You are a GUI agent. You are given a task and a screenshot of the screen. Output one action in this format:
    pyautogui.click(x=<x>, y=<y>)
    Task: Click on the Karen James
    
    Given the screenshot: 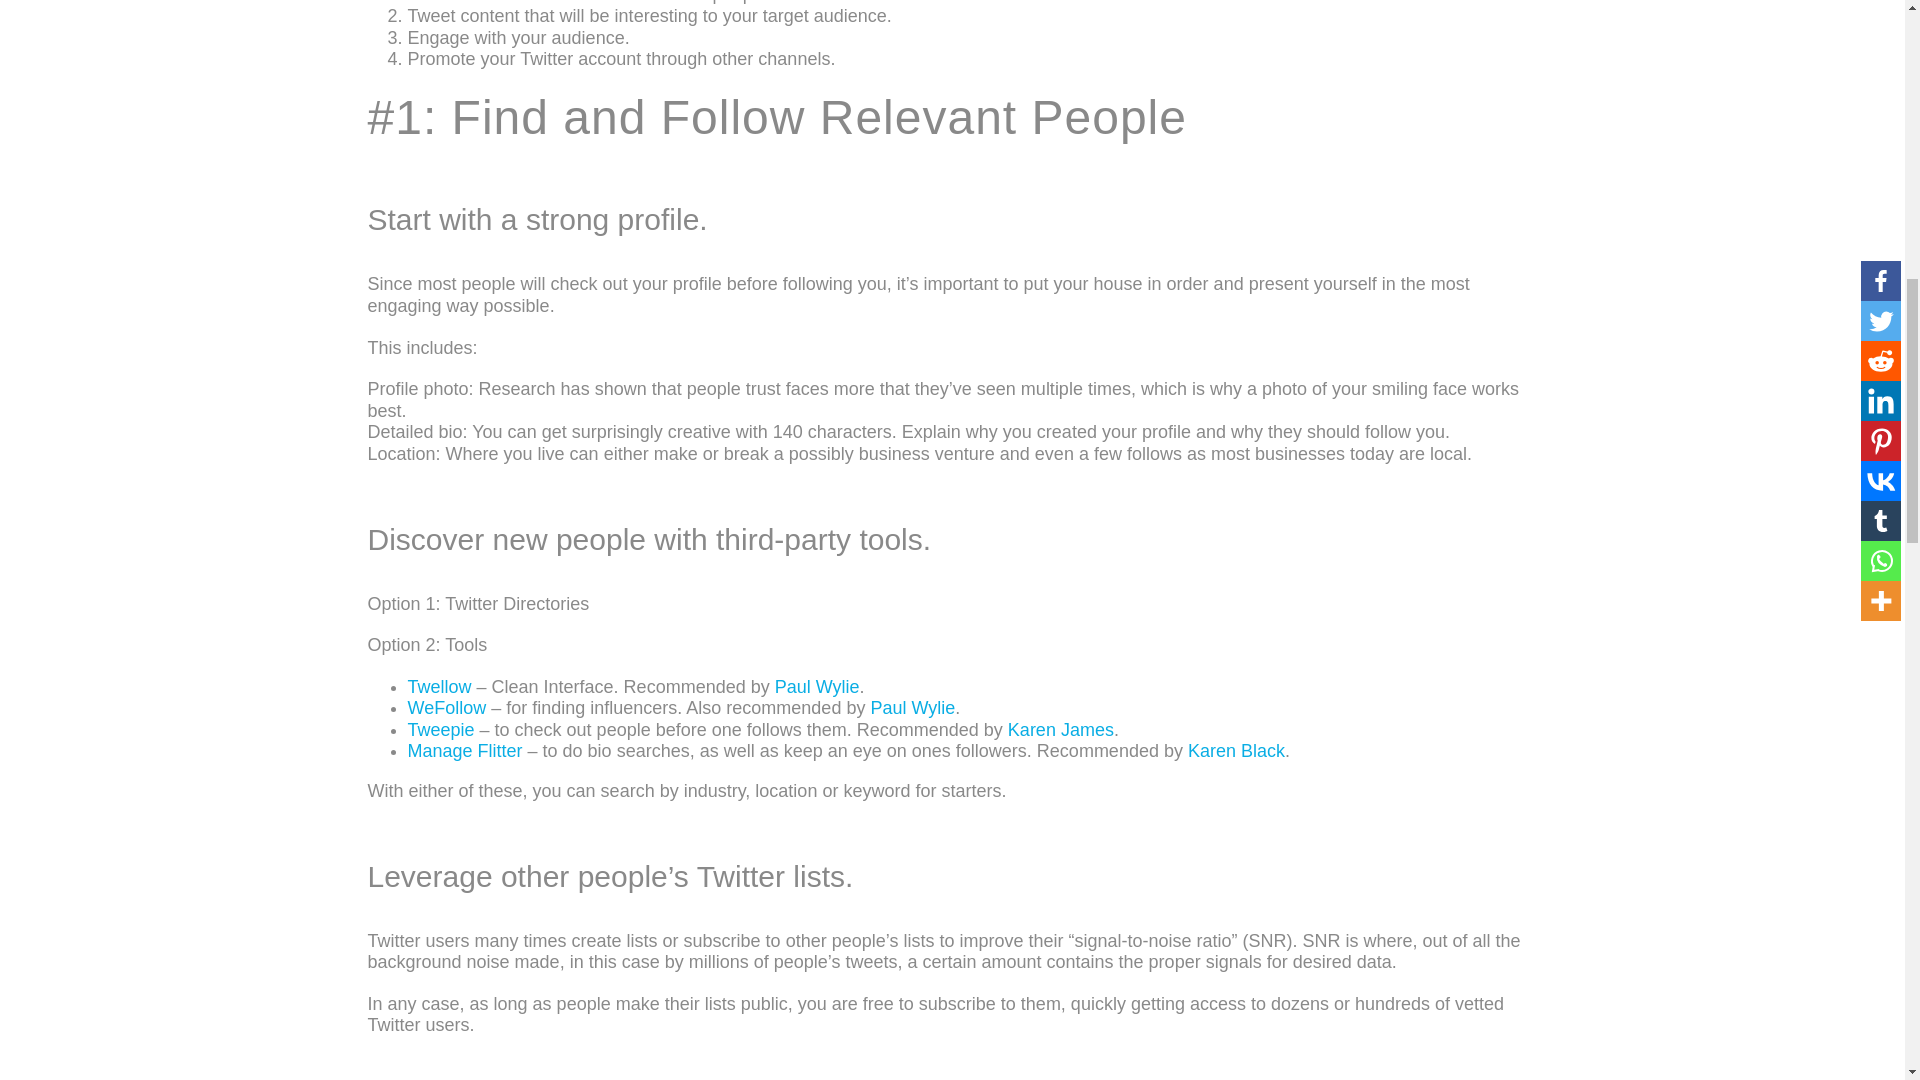 What is the action you would take?
    pyautogui.click(x=1060, y=730)
    